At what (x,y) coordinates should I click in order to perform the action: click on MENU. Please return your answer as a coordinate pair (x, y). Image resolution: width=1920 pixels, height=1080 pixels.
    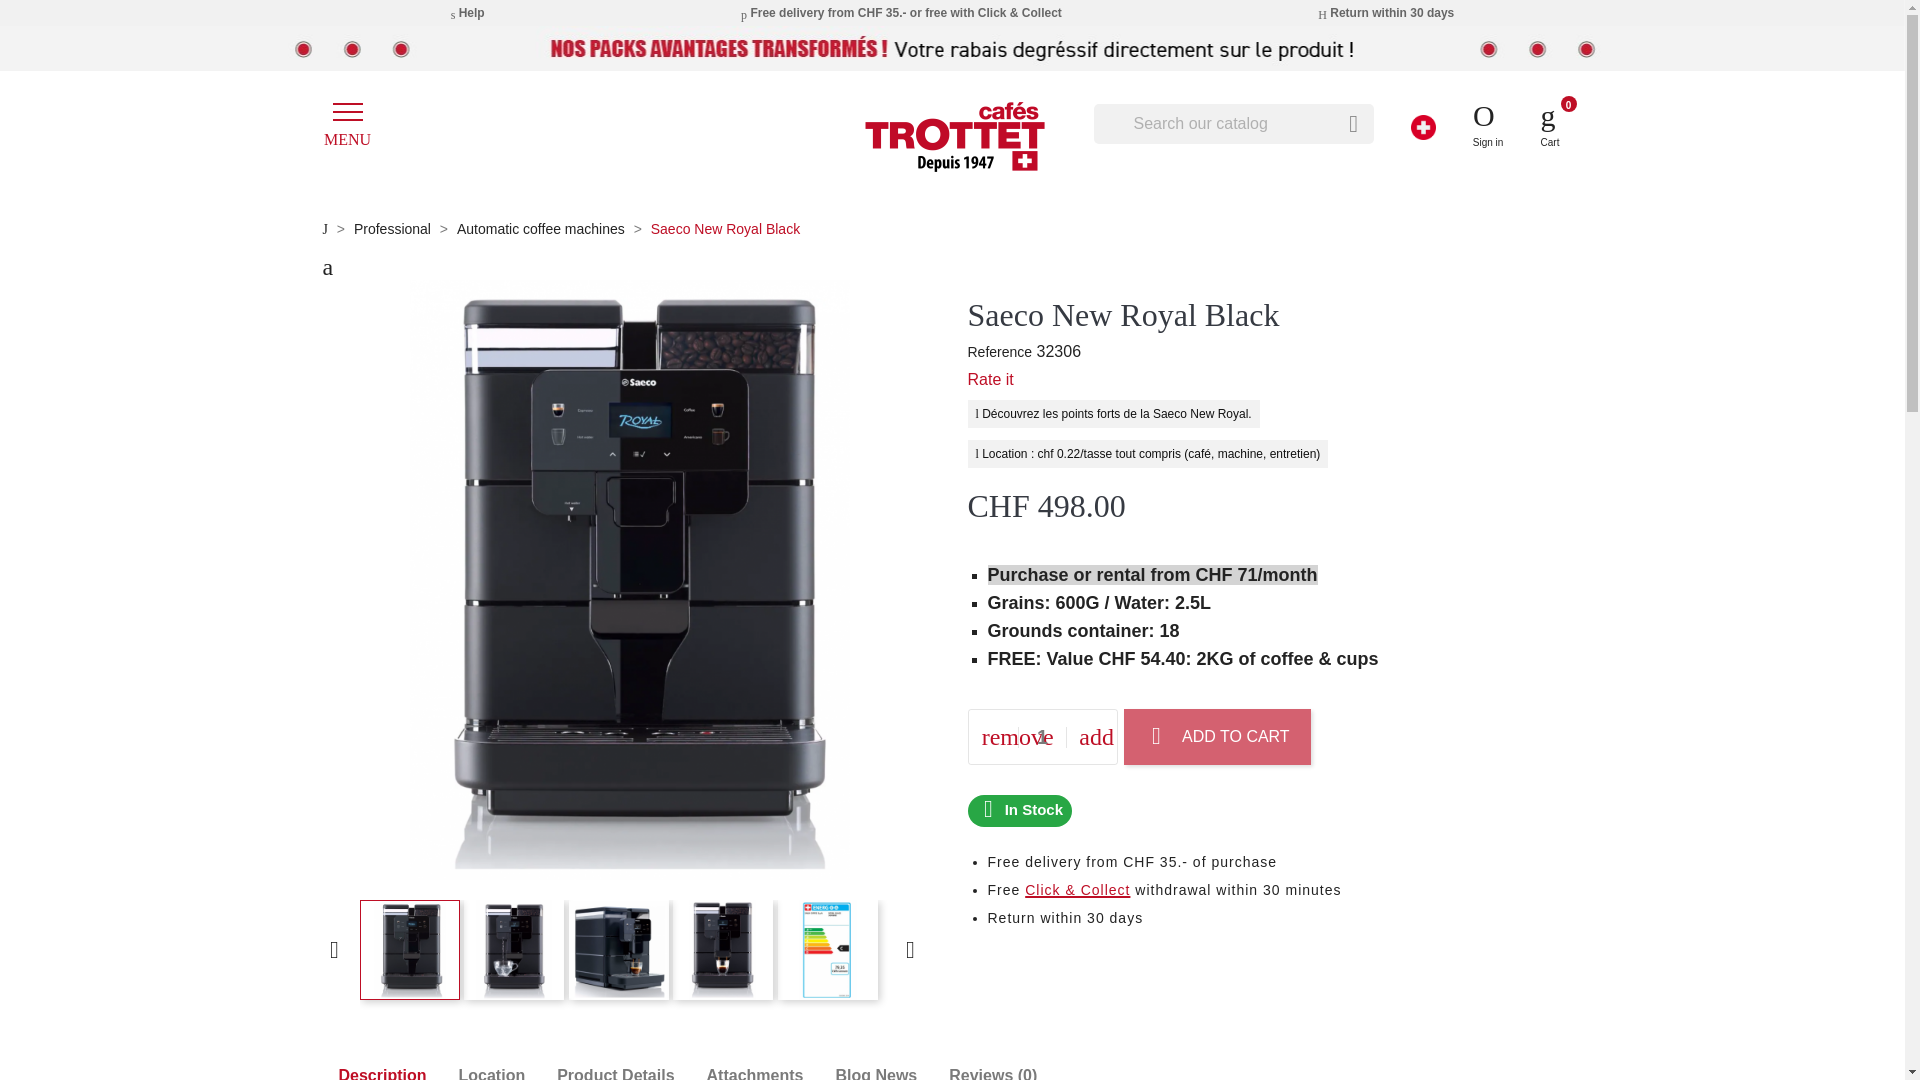
    Looking at the image, I should click on (392, 126).